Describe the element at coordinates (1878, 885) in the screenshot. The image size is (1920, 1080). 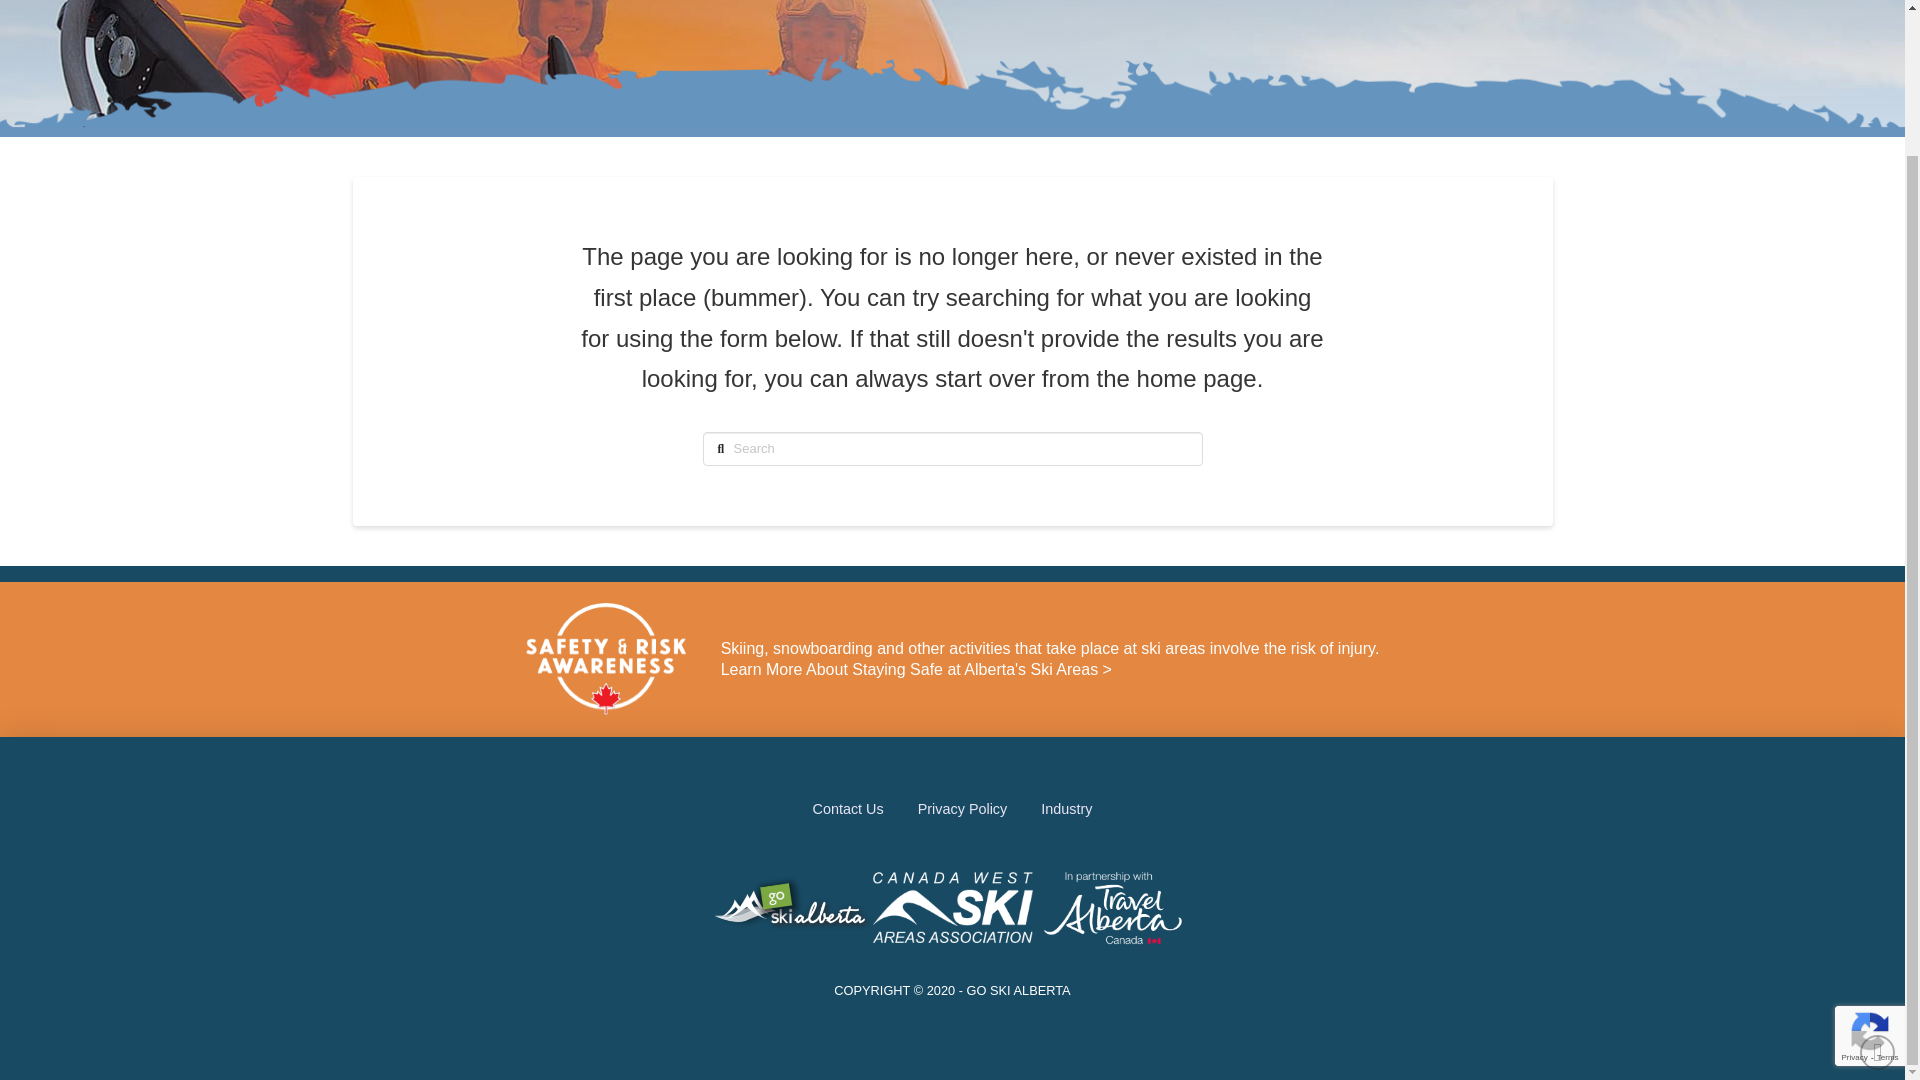
I see `Back to Top` at that location.